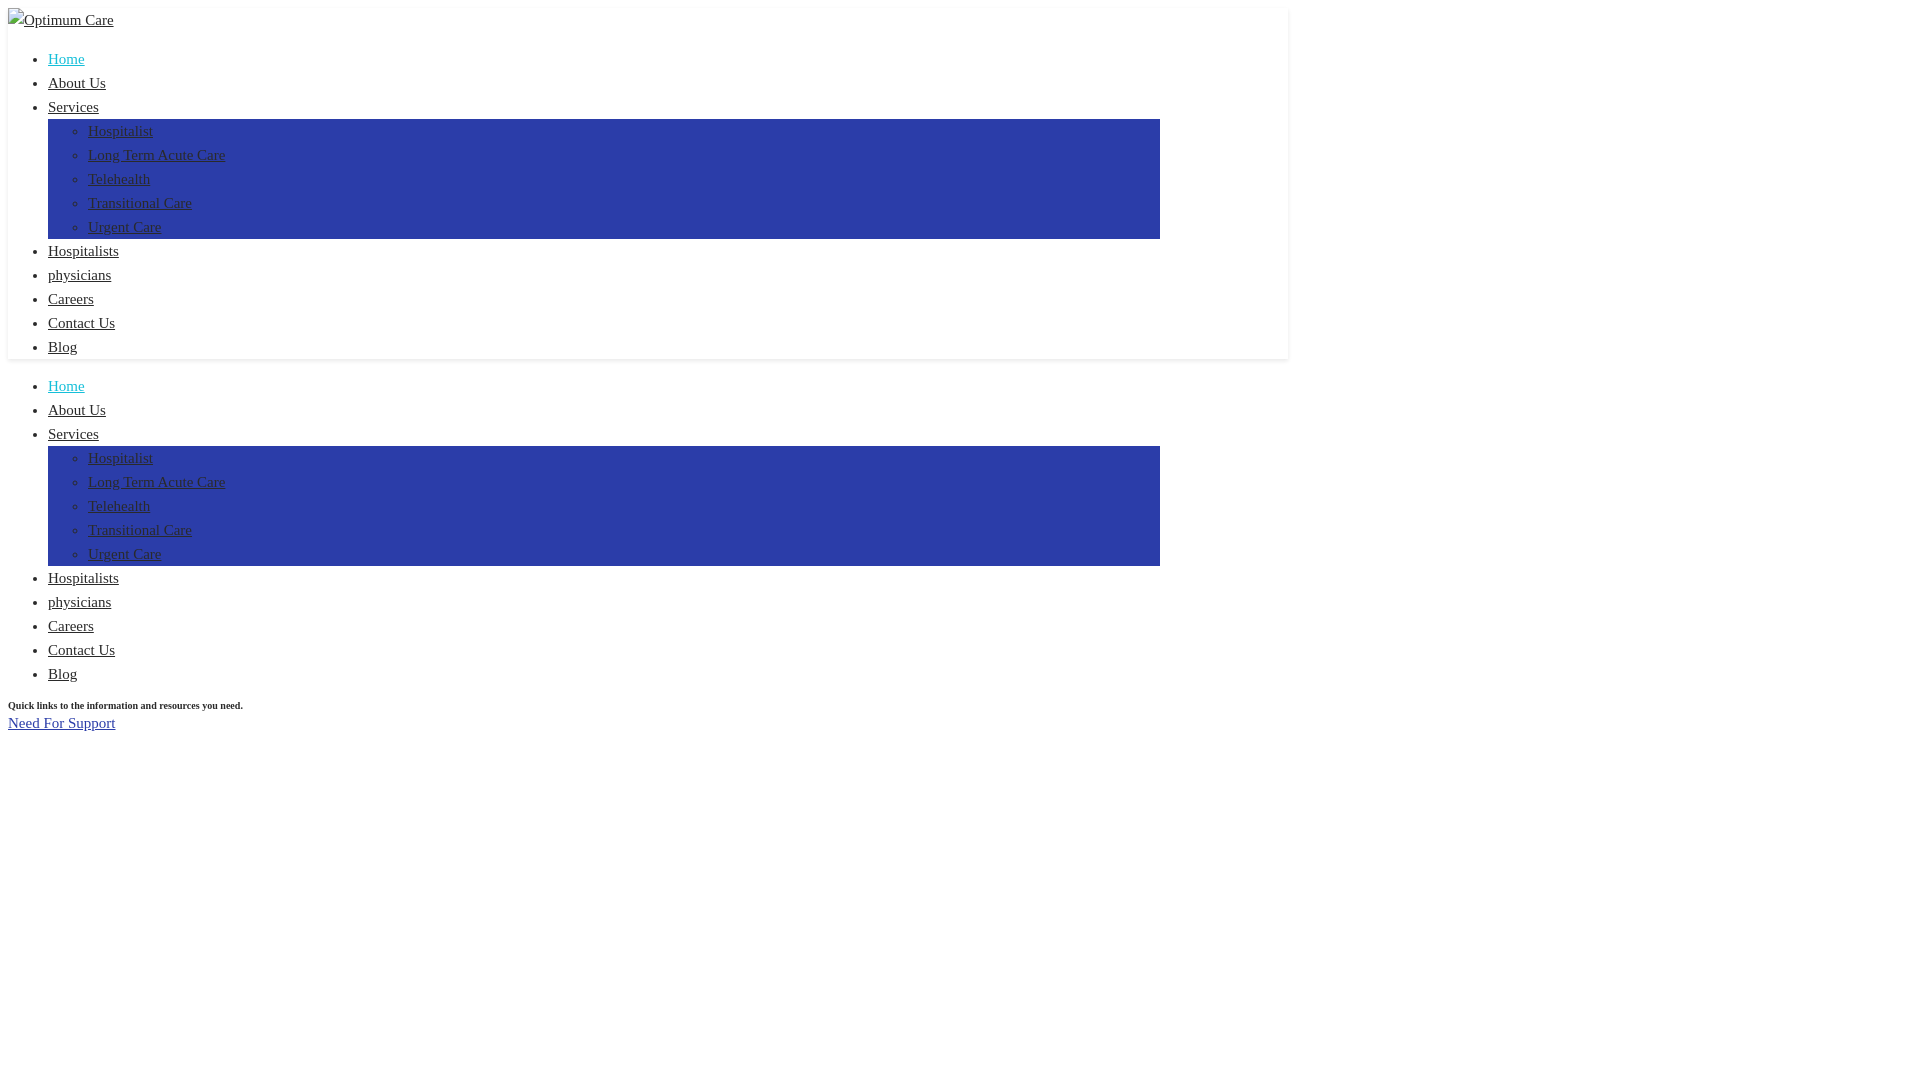 The height and width of the screenshot is (1080, 1920). What do you see at coordinates (140, 529) in the screenshot?
I see `Transitional Care` at bounding box center [140, 529].